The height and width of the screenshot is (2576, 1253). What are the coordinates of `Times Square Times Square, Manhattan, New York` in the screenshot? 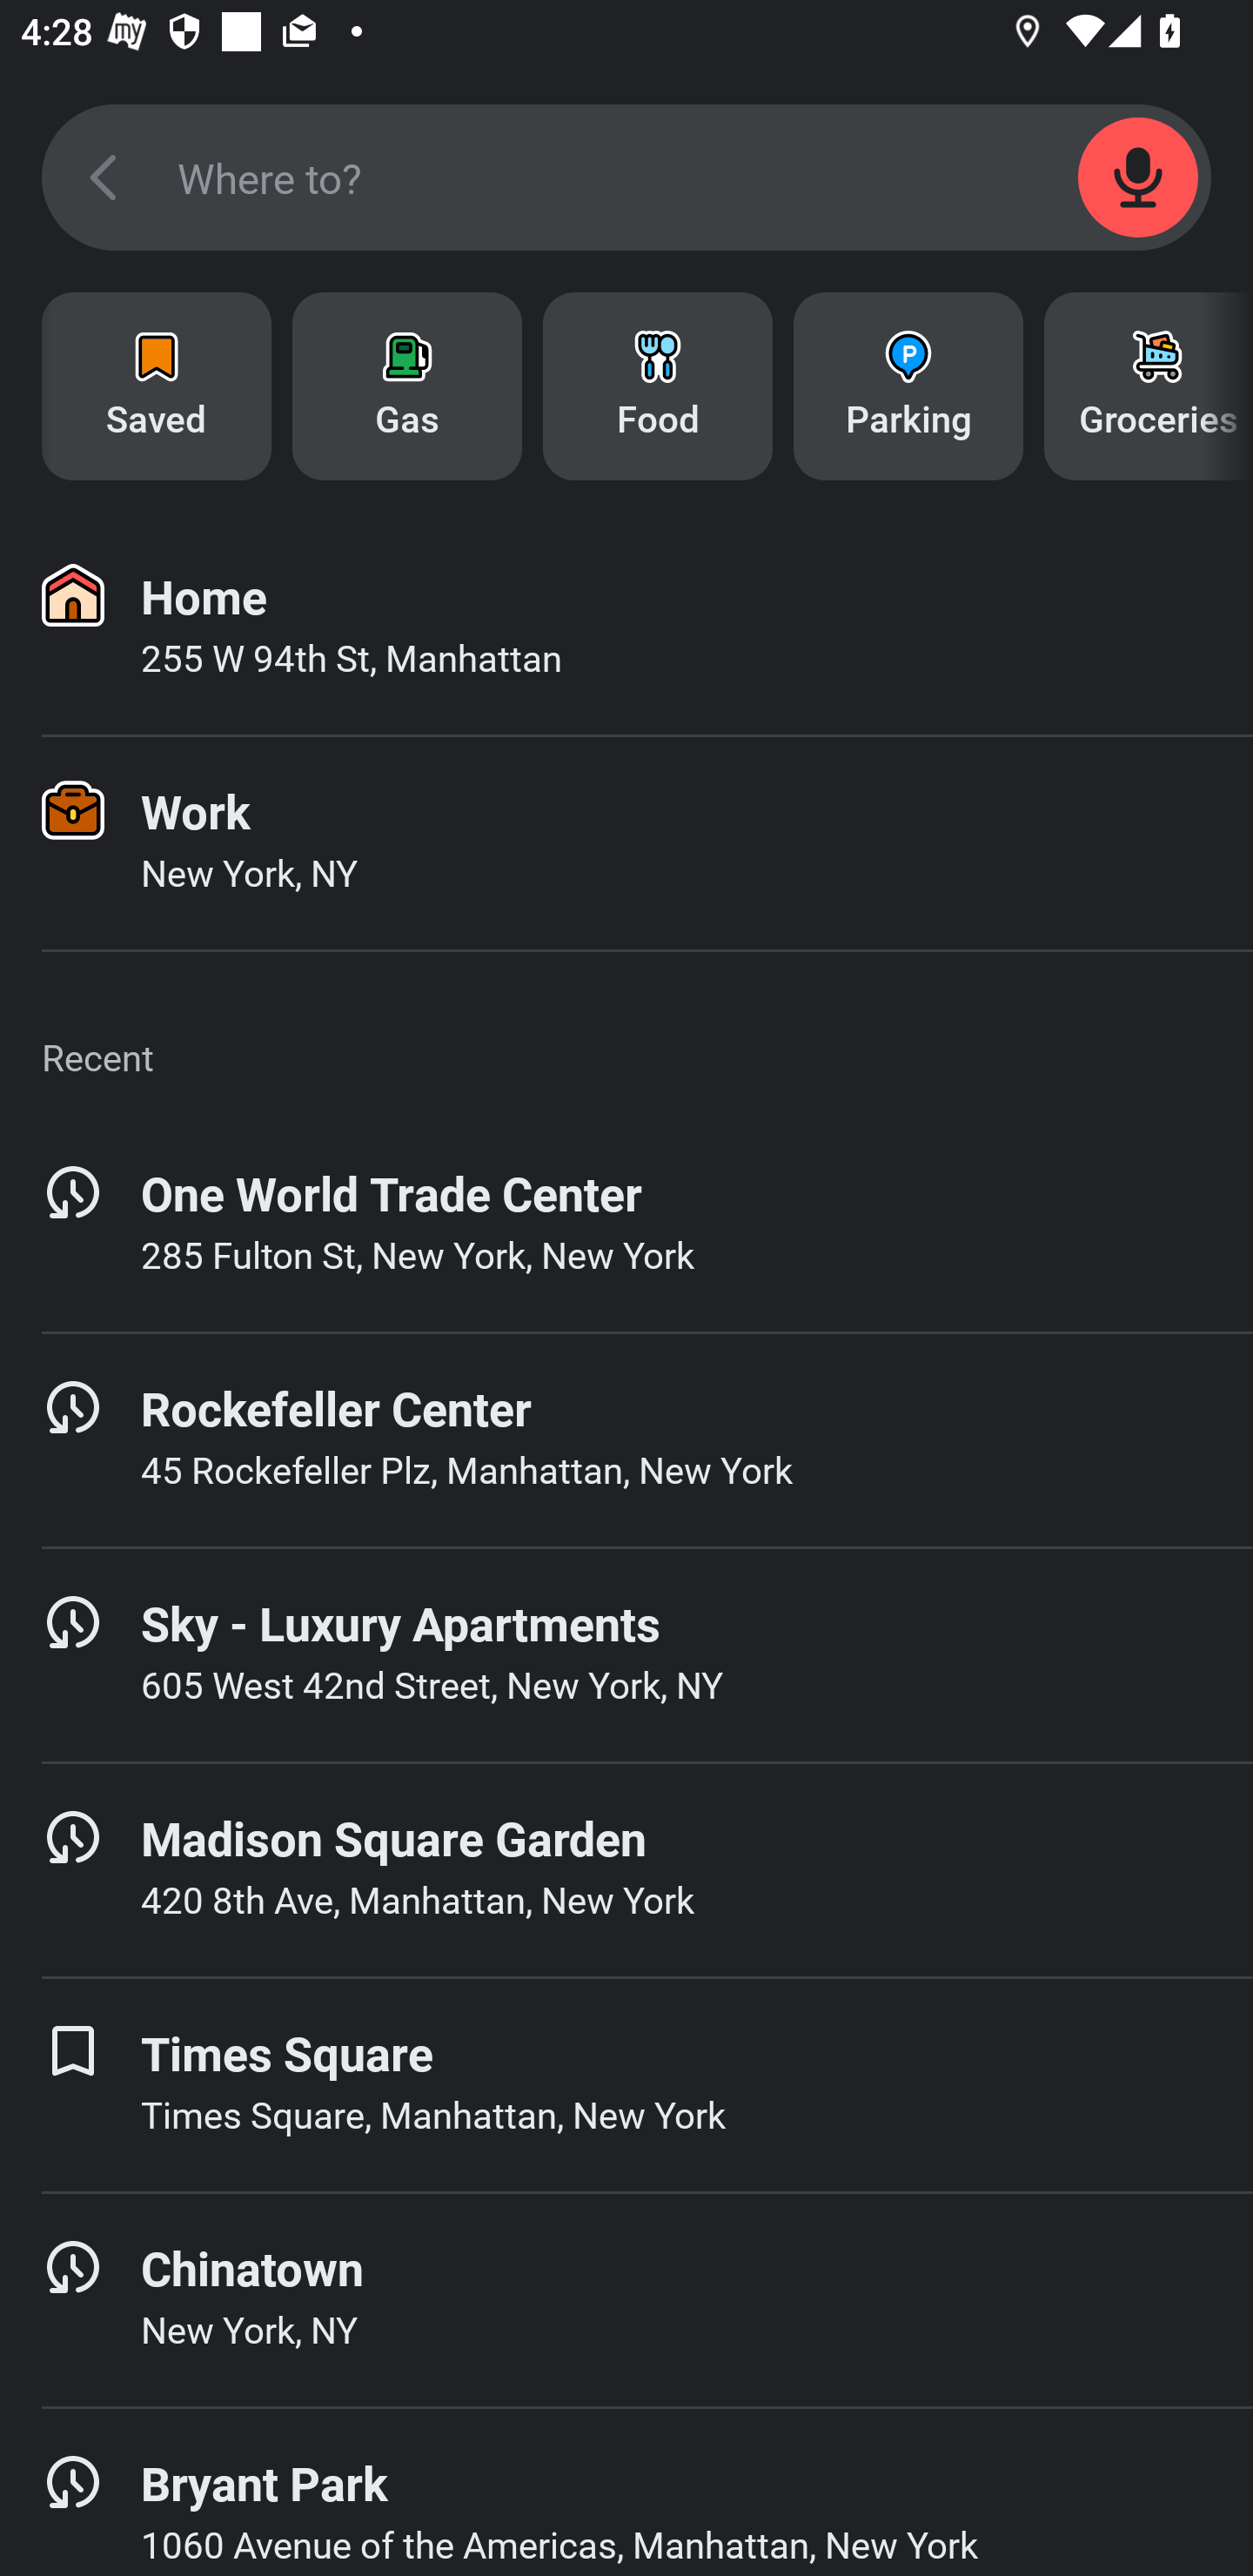 It's located at (626, 2085).